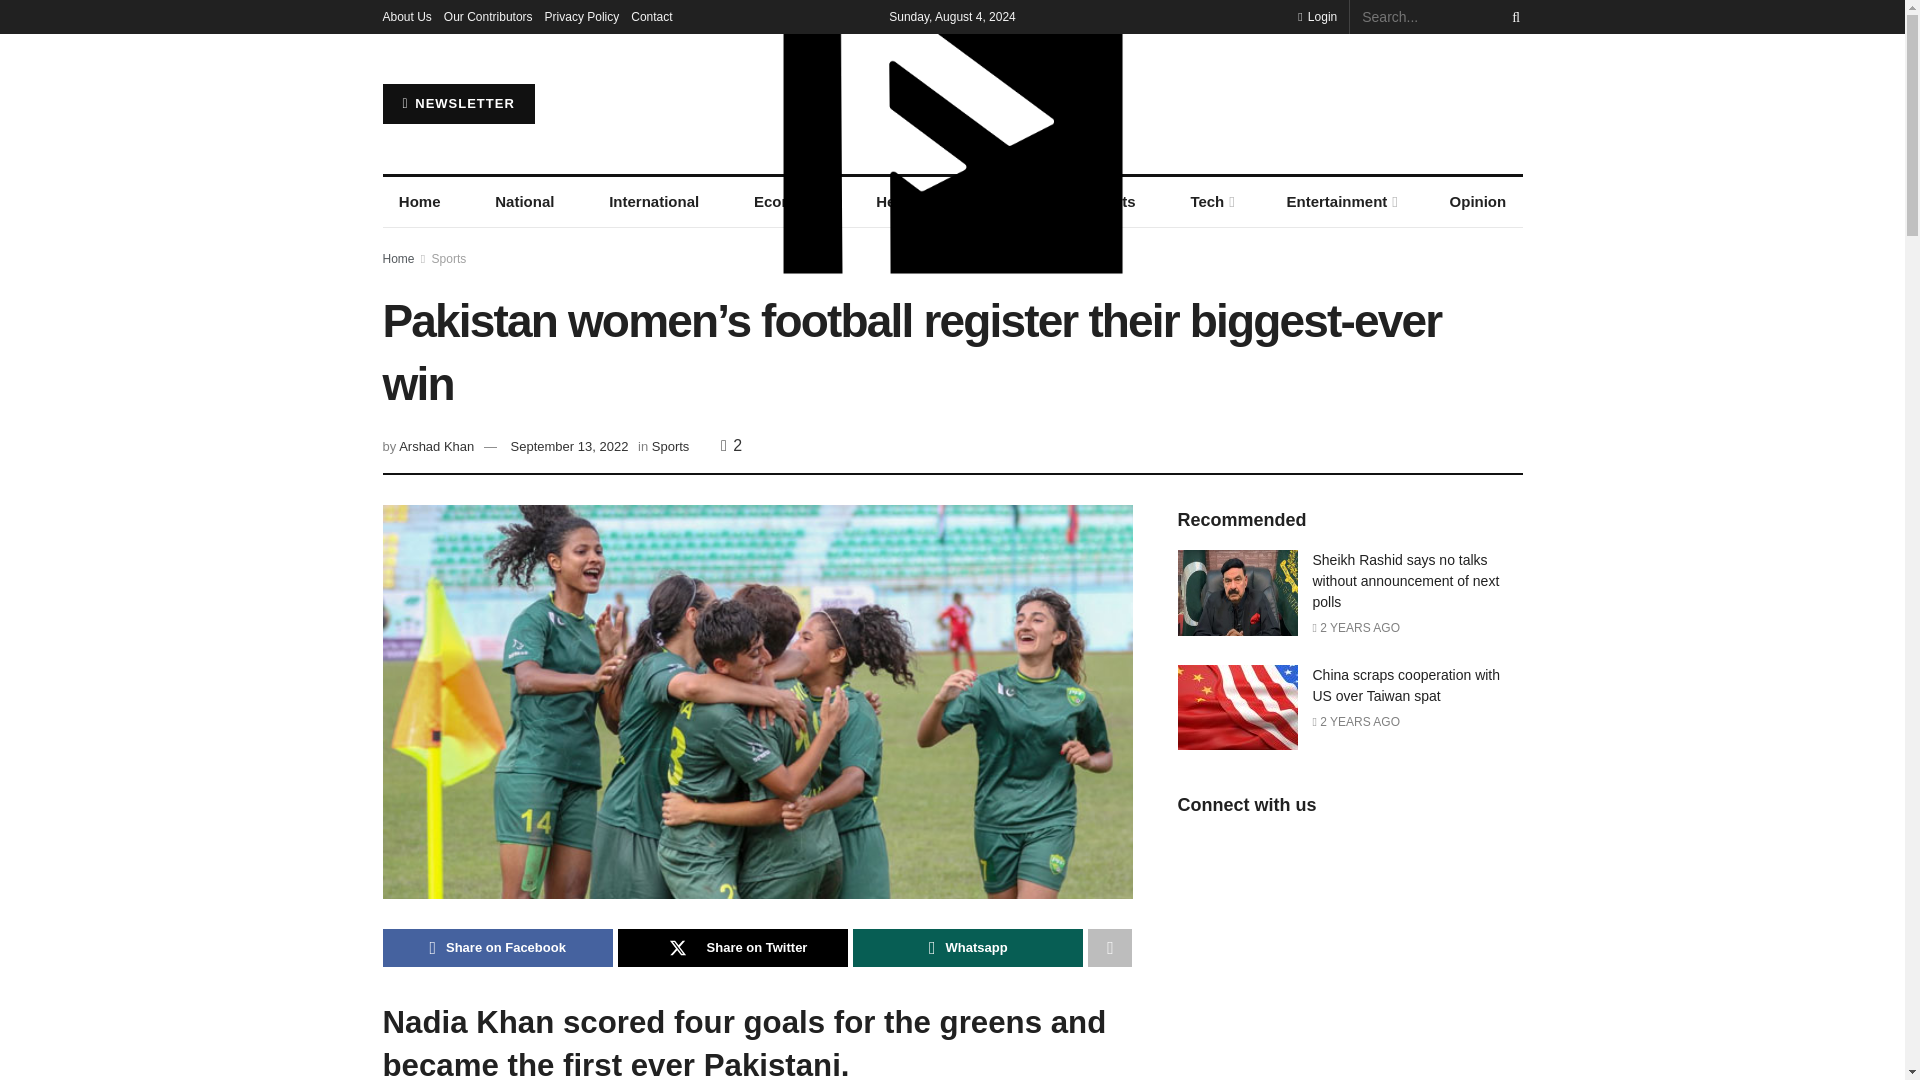 The height and width of the screenshot is (1080, 1920). What do you see at coordinates (899, 202) in the screenshot?
I see `Health` at bounding box center [899, 202].